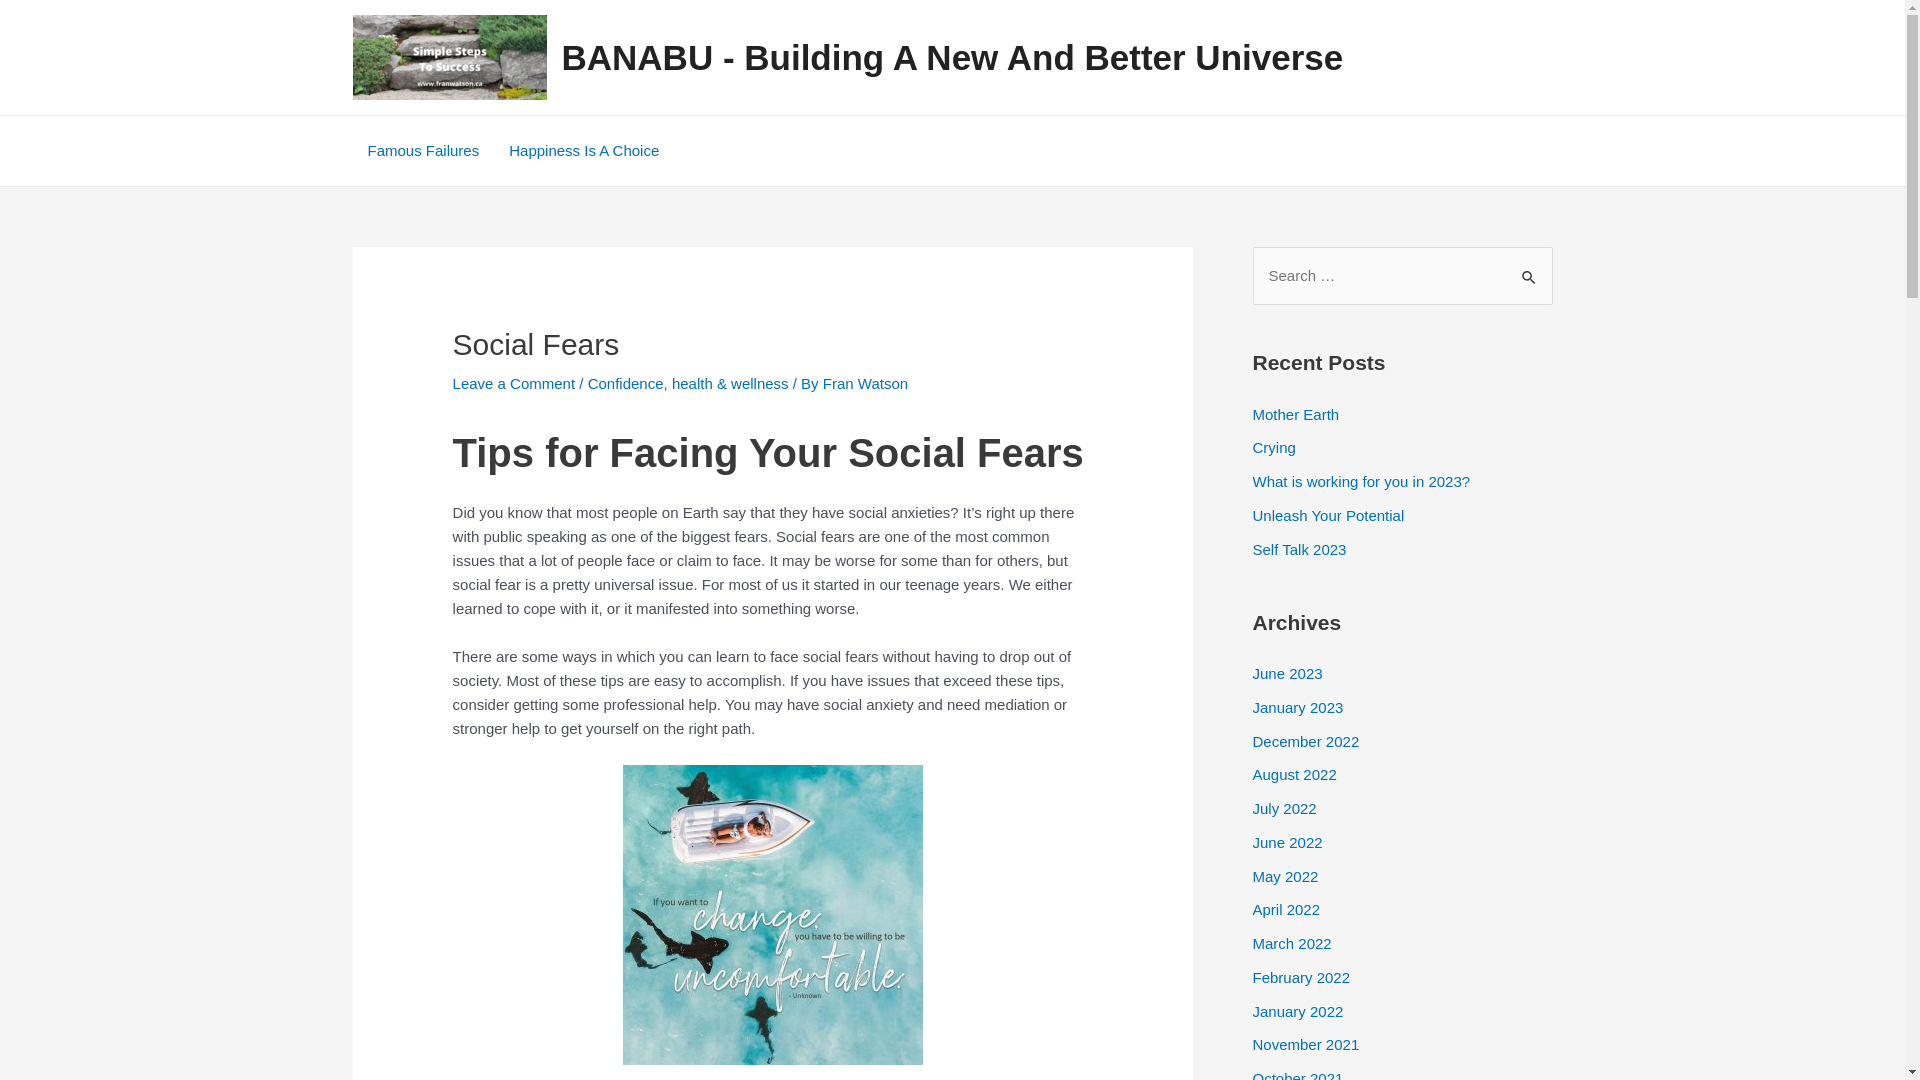 This screenshot has width=1920, height=1080. I want to click on Confidence, so click(626, 384).